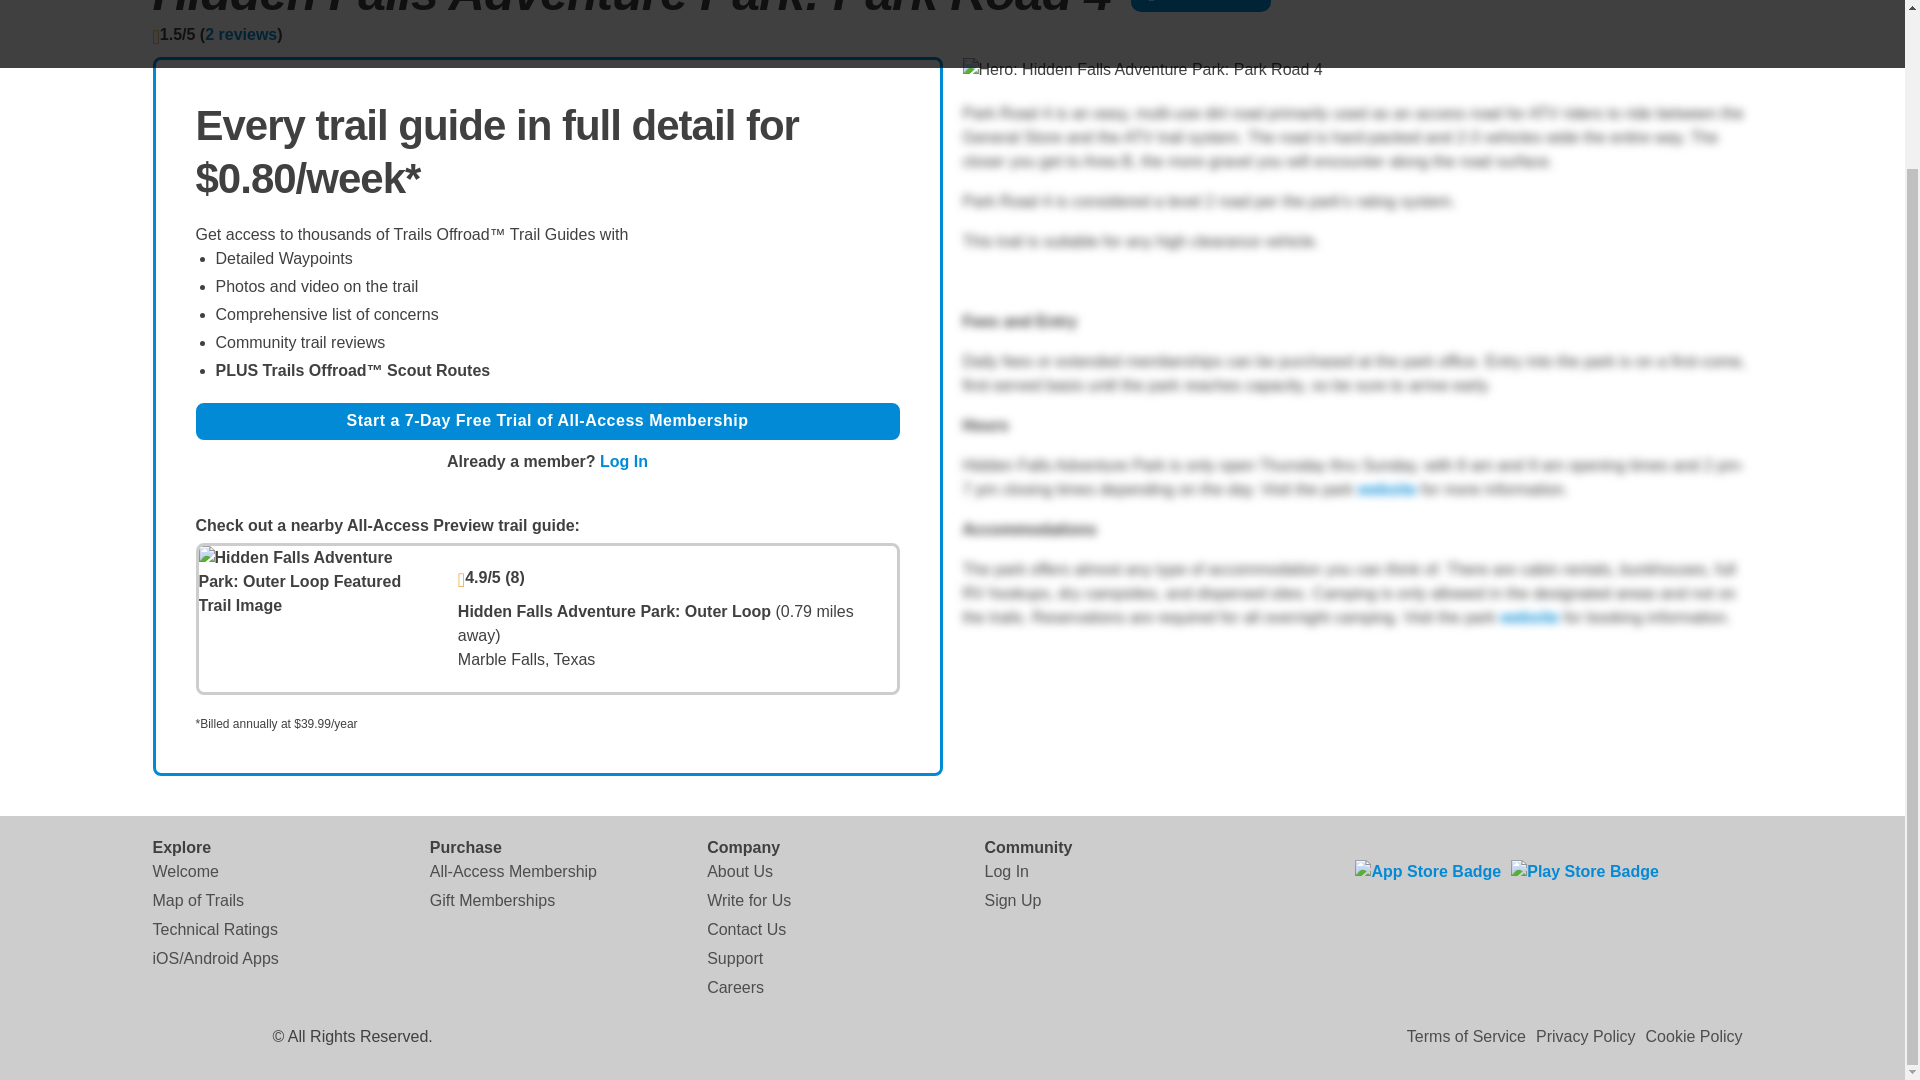  Describe the element at coordinates (492, 900) in the screenshot. I see `Gift Memberships` at that location.